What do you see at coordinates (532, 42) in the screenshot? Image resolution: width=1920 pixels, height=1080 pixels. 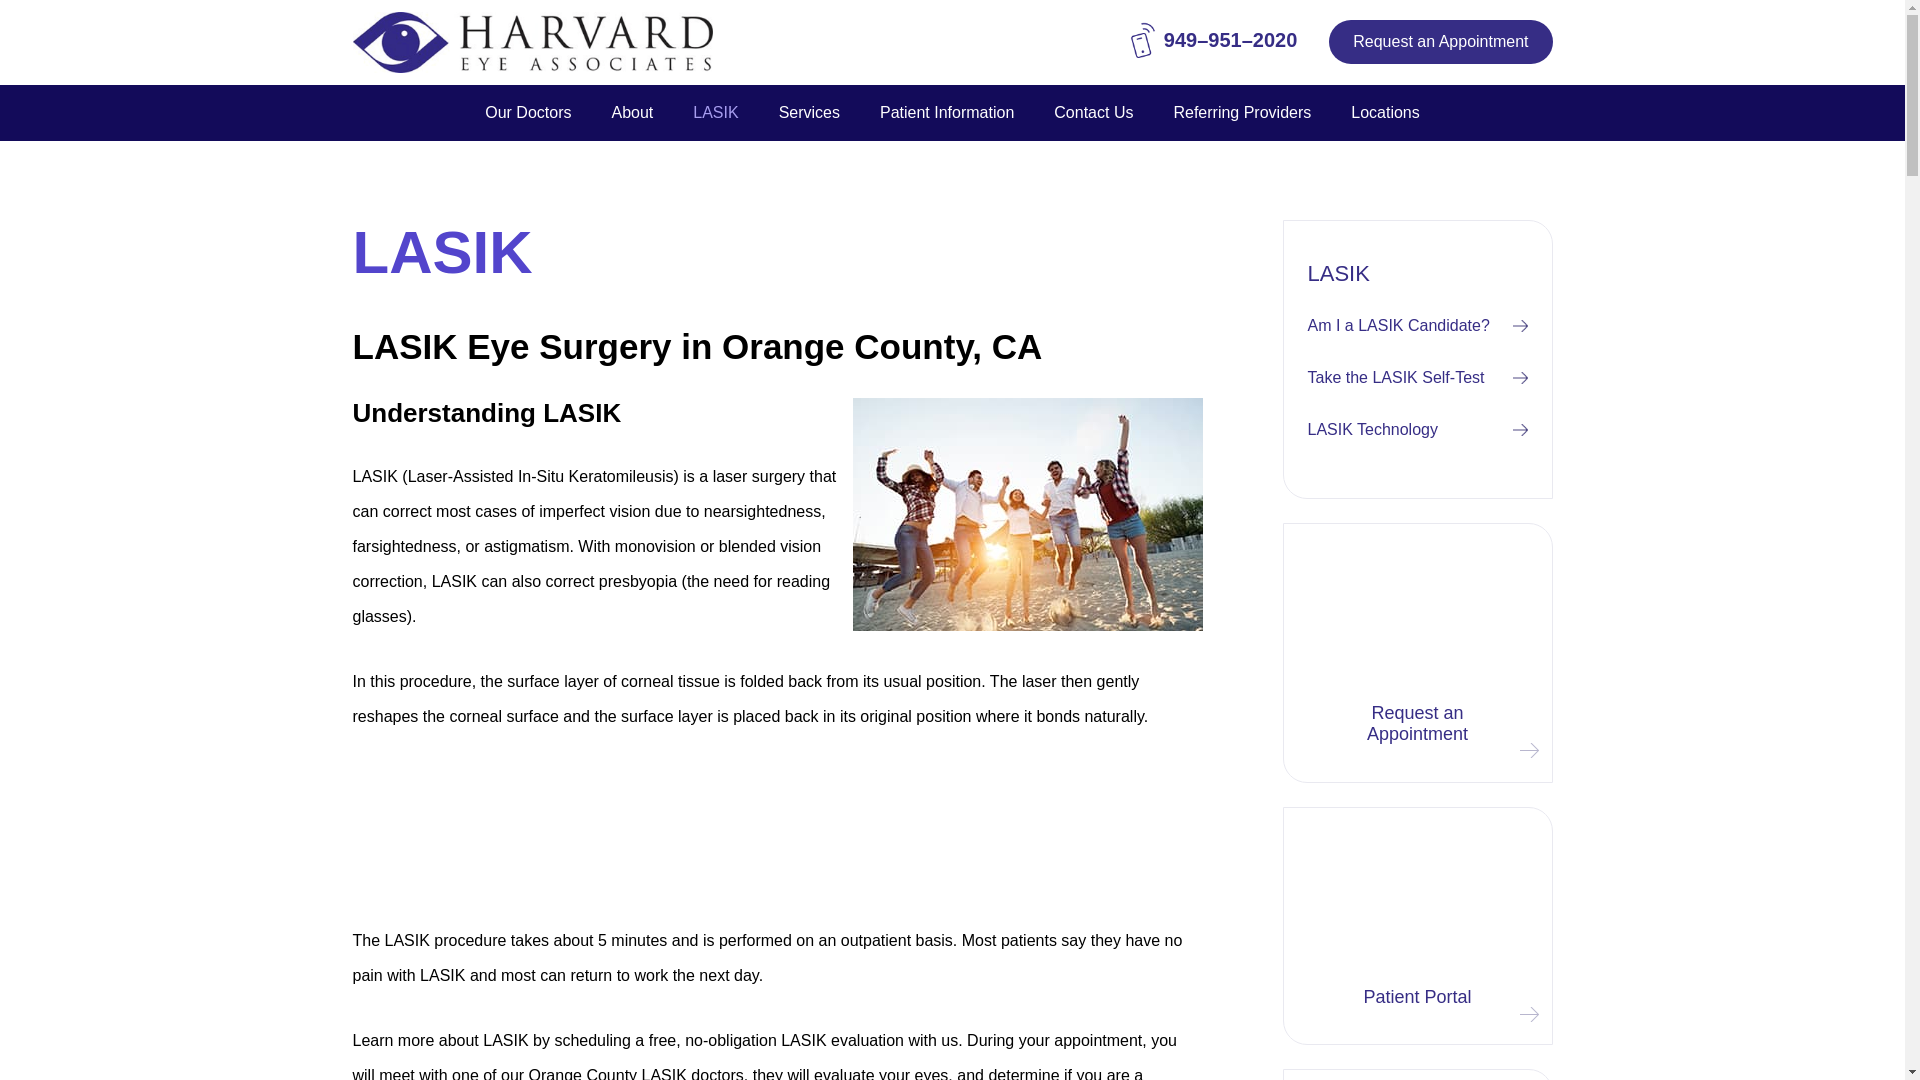 I see `Harvard Eye Associates - Click Here for the Homepage` at bounding box center [532, 42].